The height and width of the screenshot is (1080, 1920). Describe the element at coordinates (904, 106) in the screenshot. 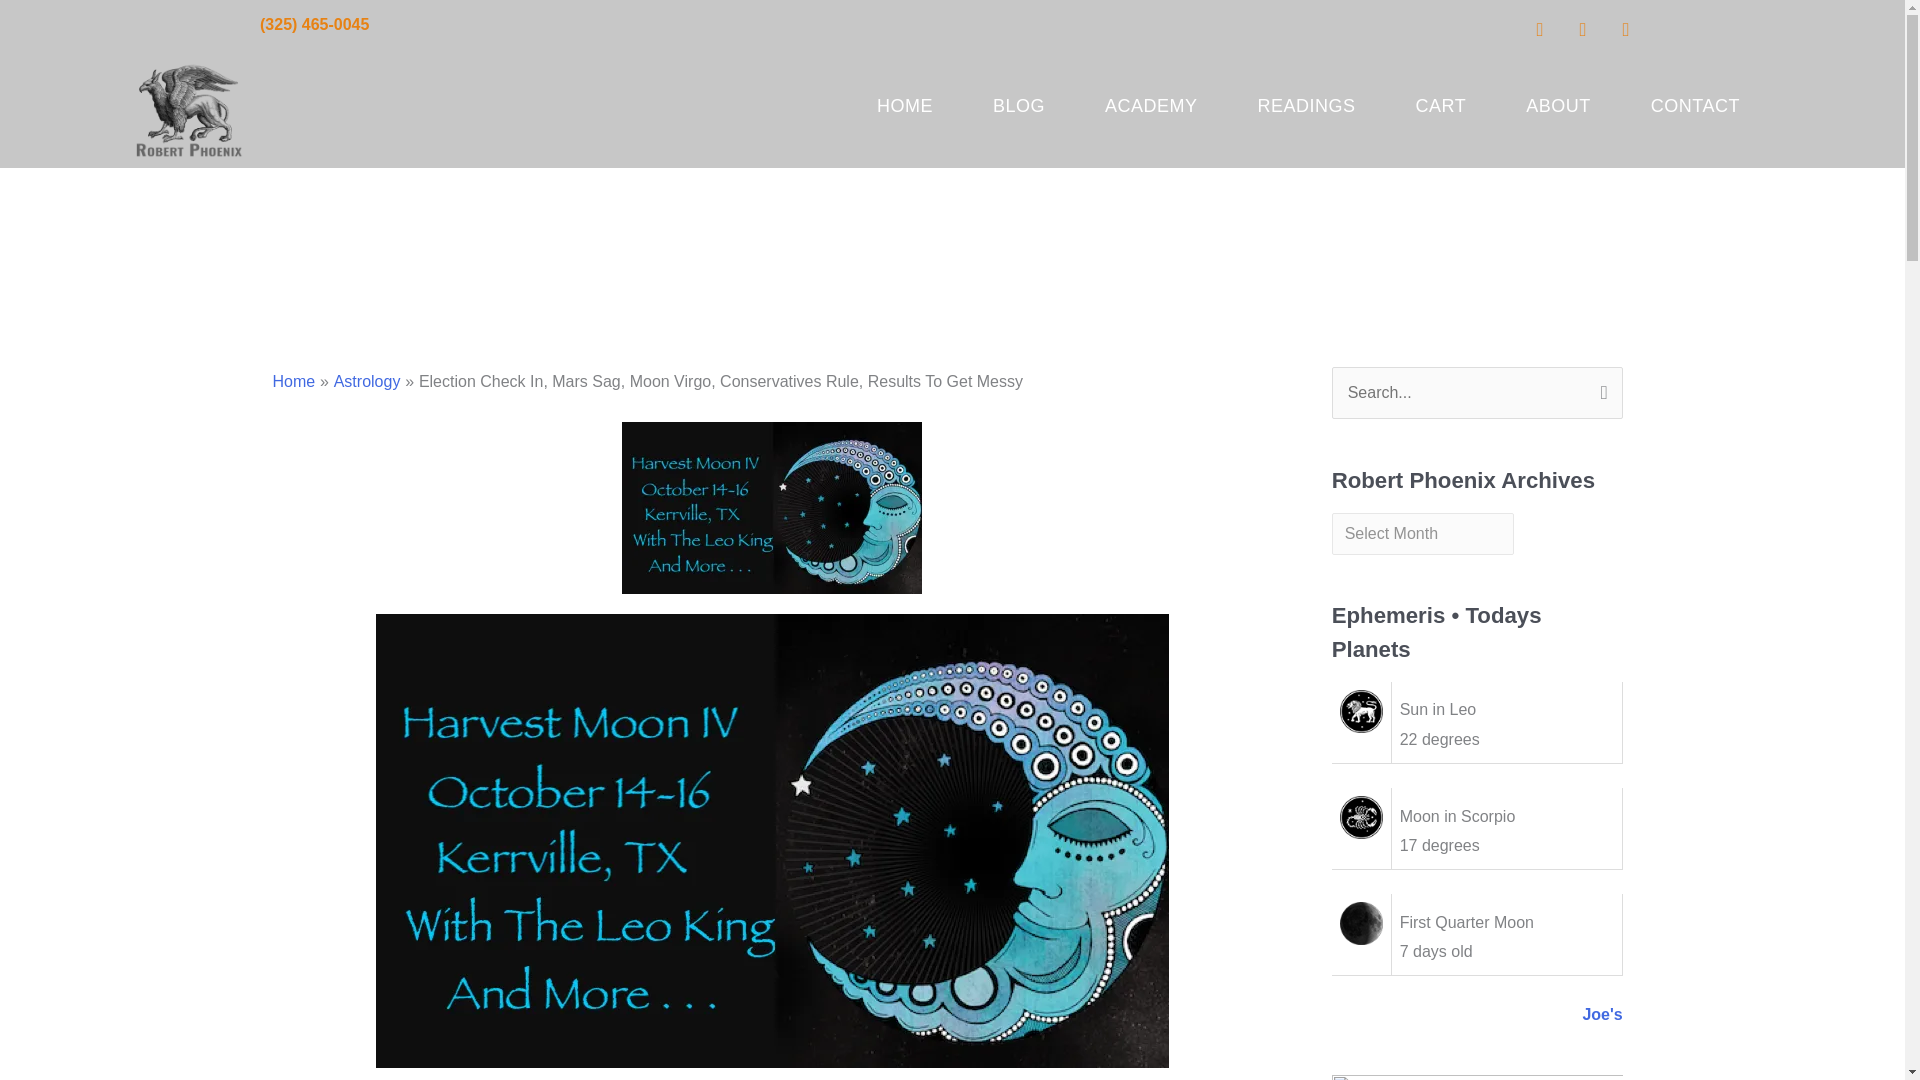

I see `HOME` at that location.